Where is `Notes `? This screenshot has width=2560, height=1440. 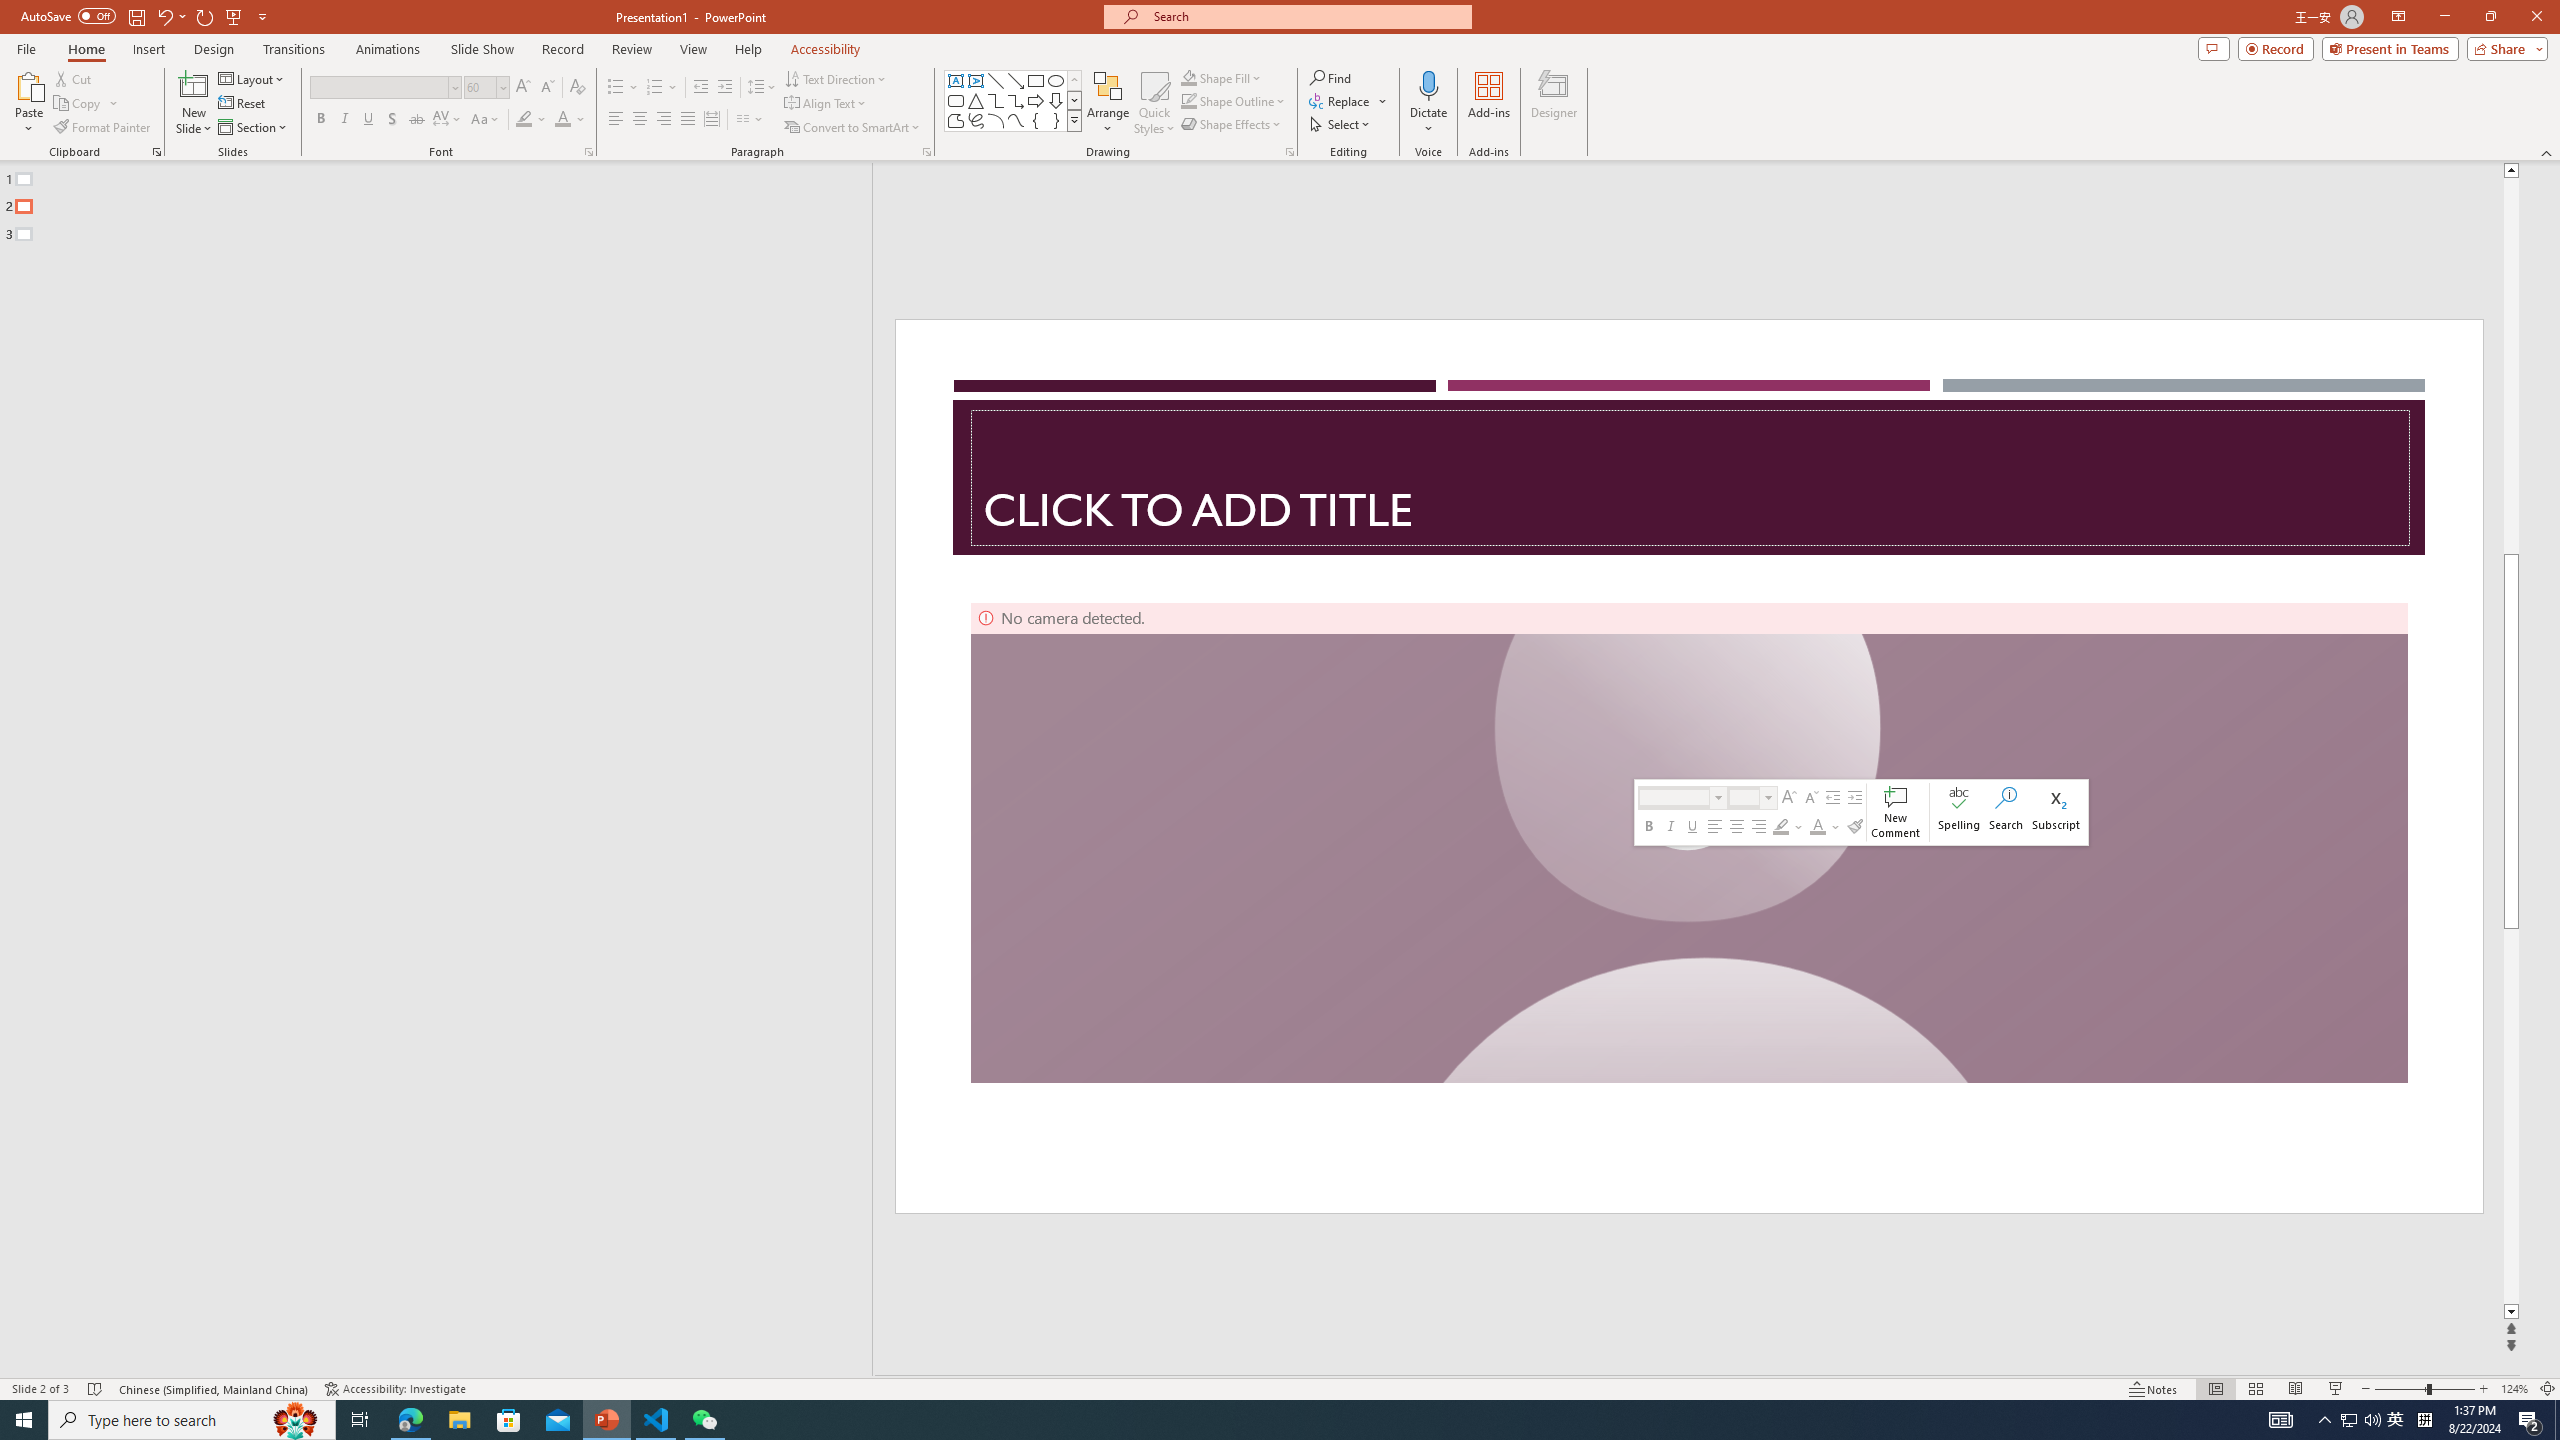 Notes  is located at coordinates (2154, 1389).